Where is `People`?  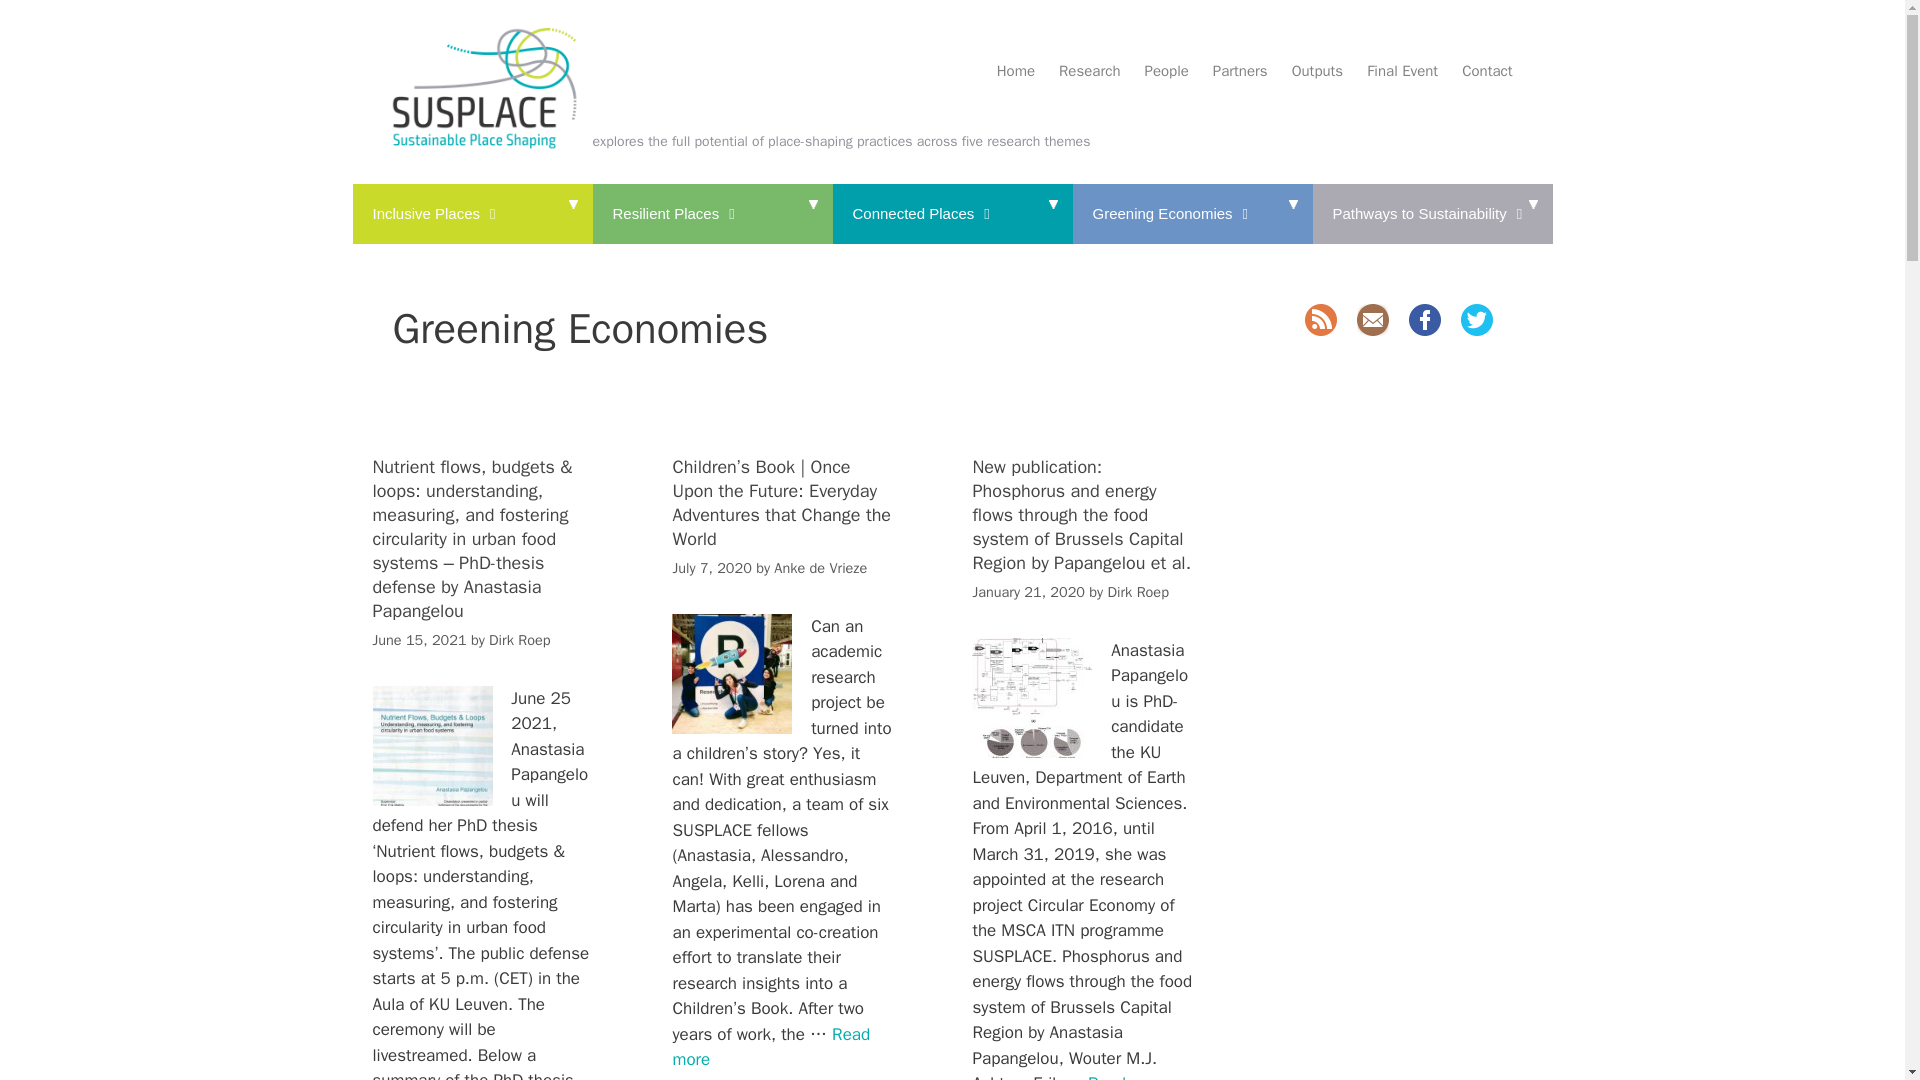
People is located at coordinates (1154, 72).